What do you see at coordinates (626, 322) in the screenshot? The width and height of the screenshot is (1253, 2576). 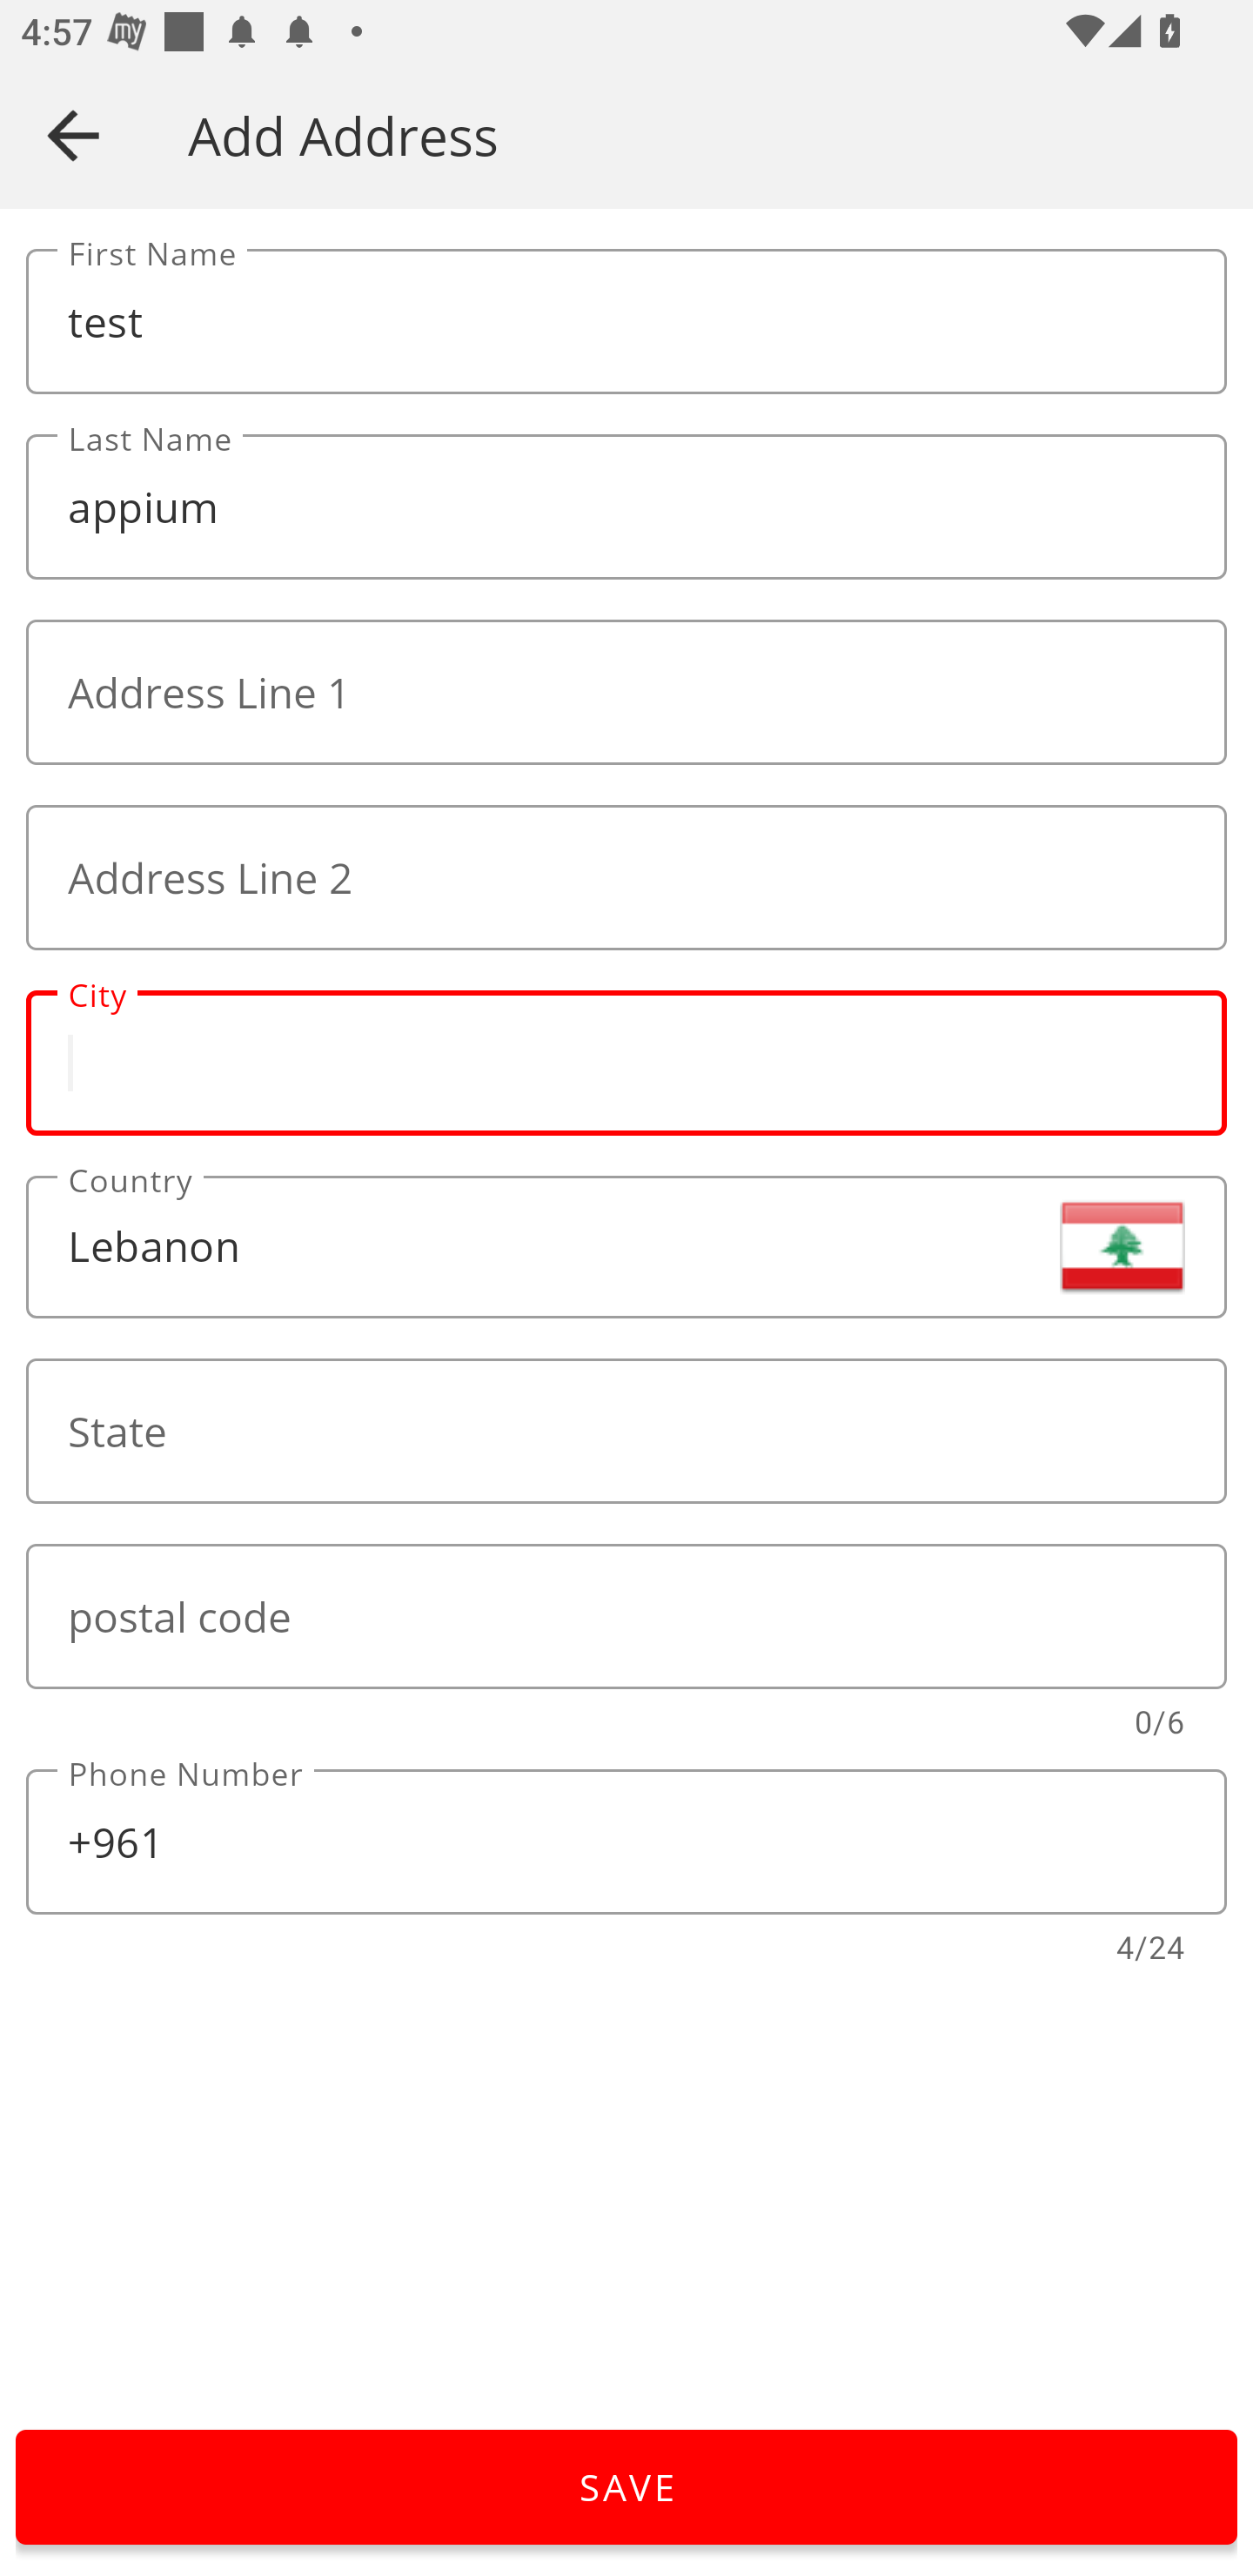 I see `test` at bounding box center [626, 322].